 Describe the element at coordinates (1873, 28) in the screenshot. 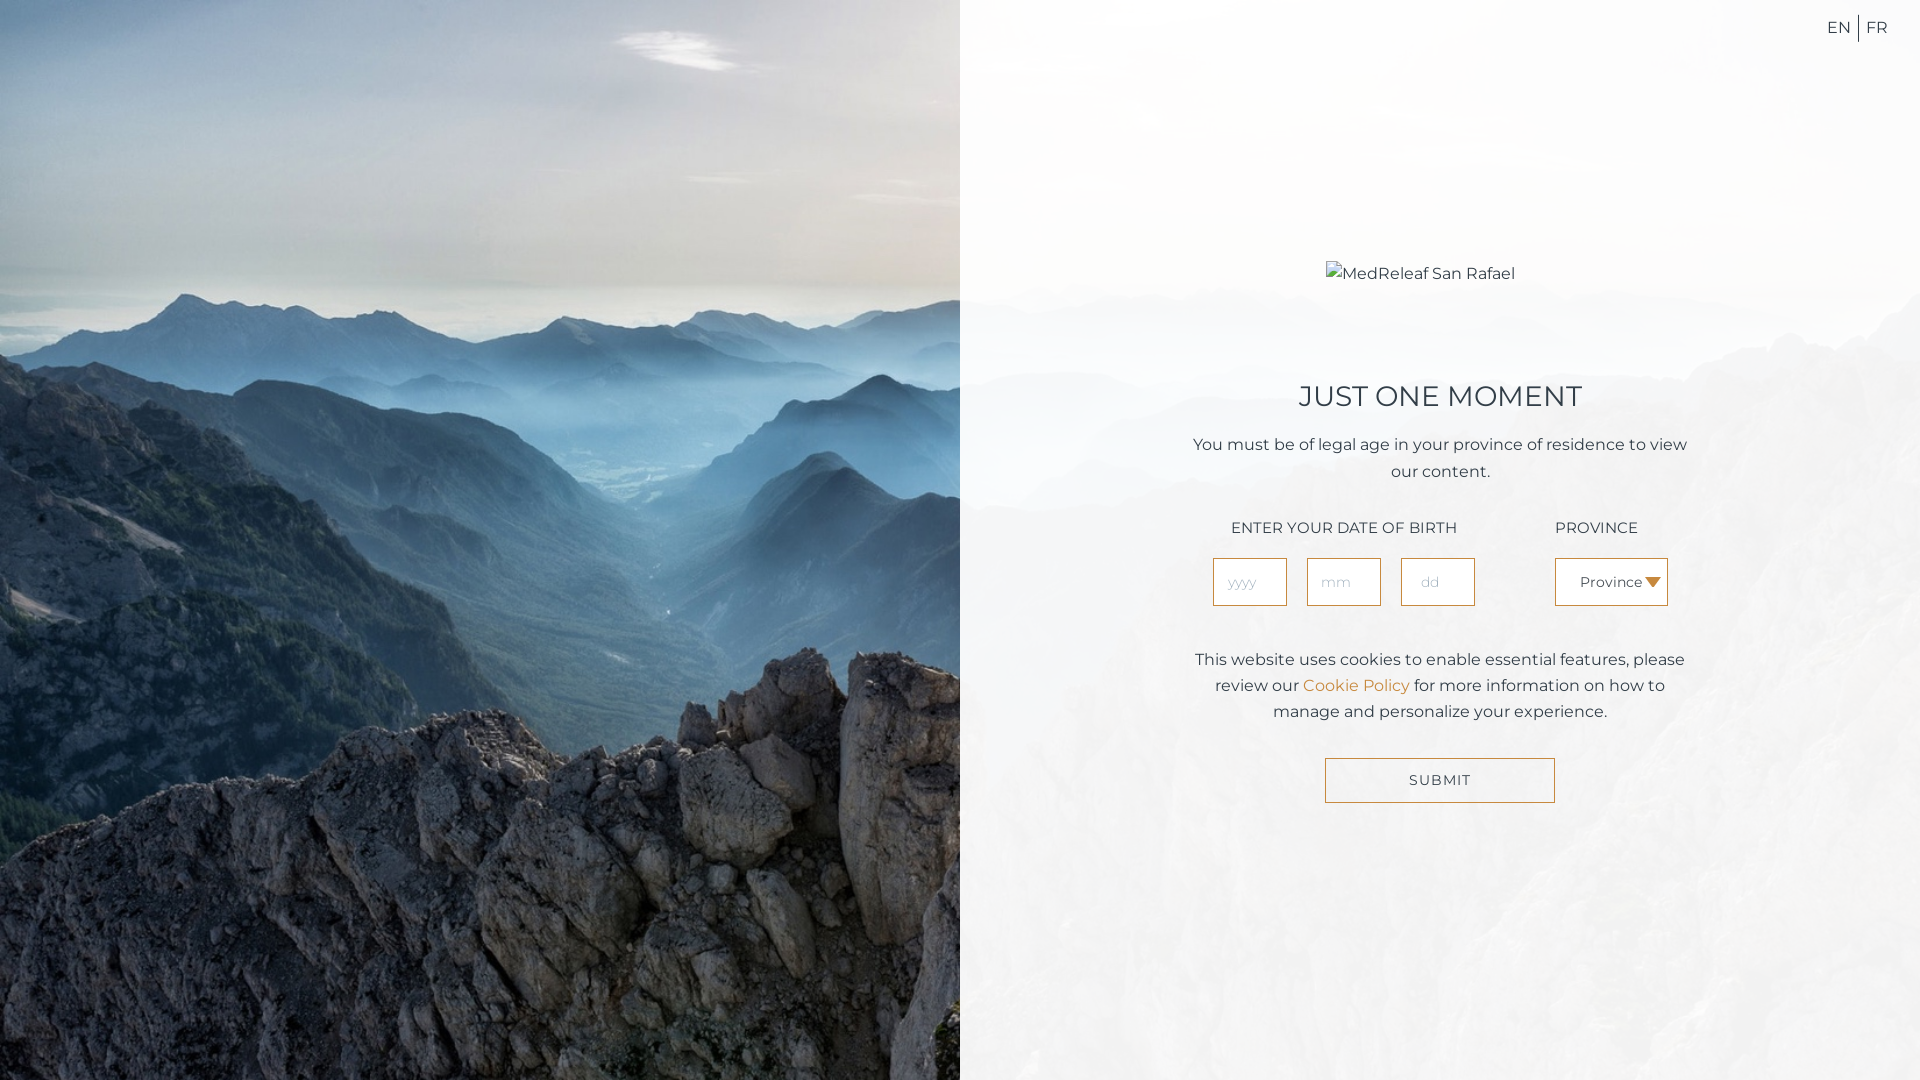

I see `FR` at that location.